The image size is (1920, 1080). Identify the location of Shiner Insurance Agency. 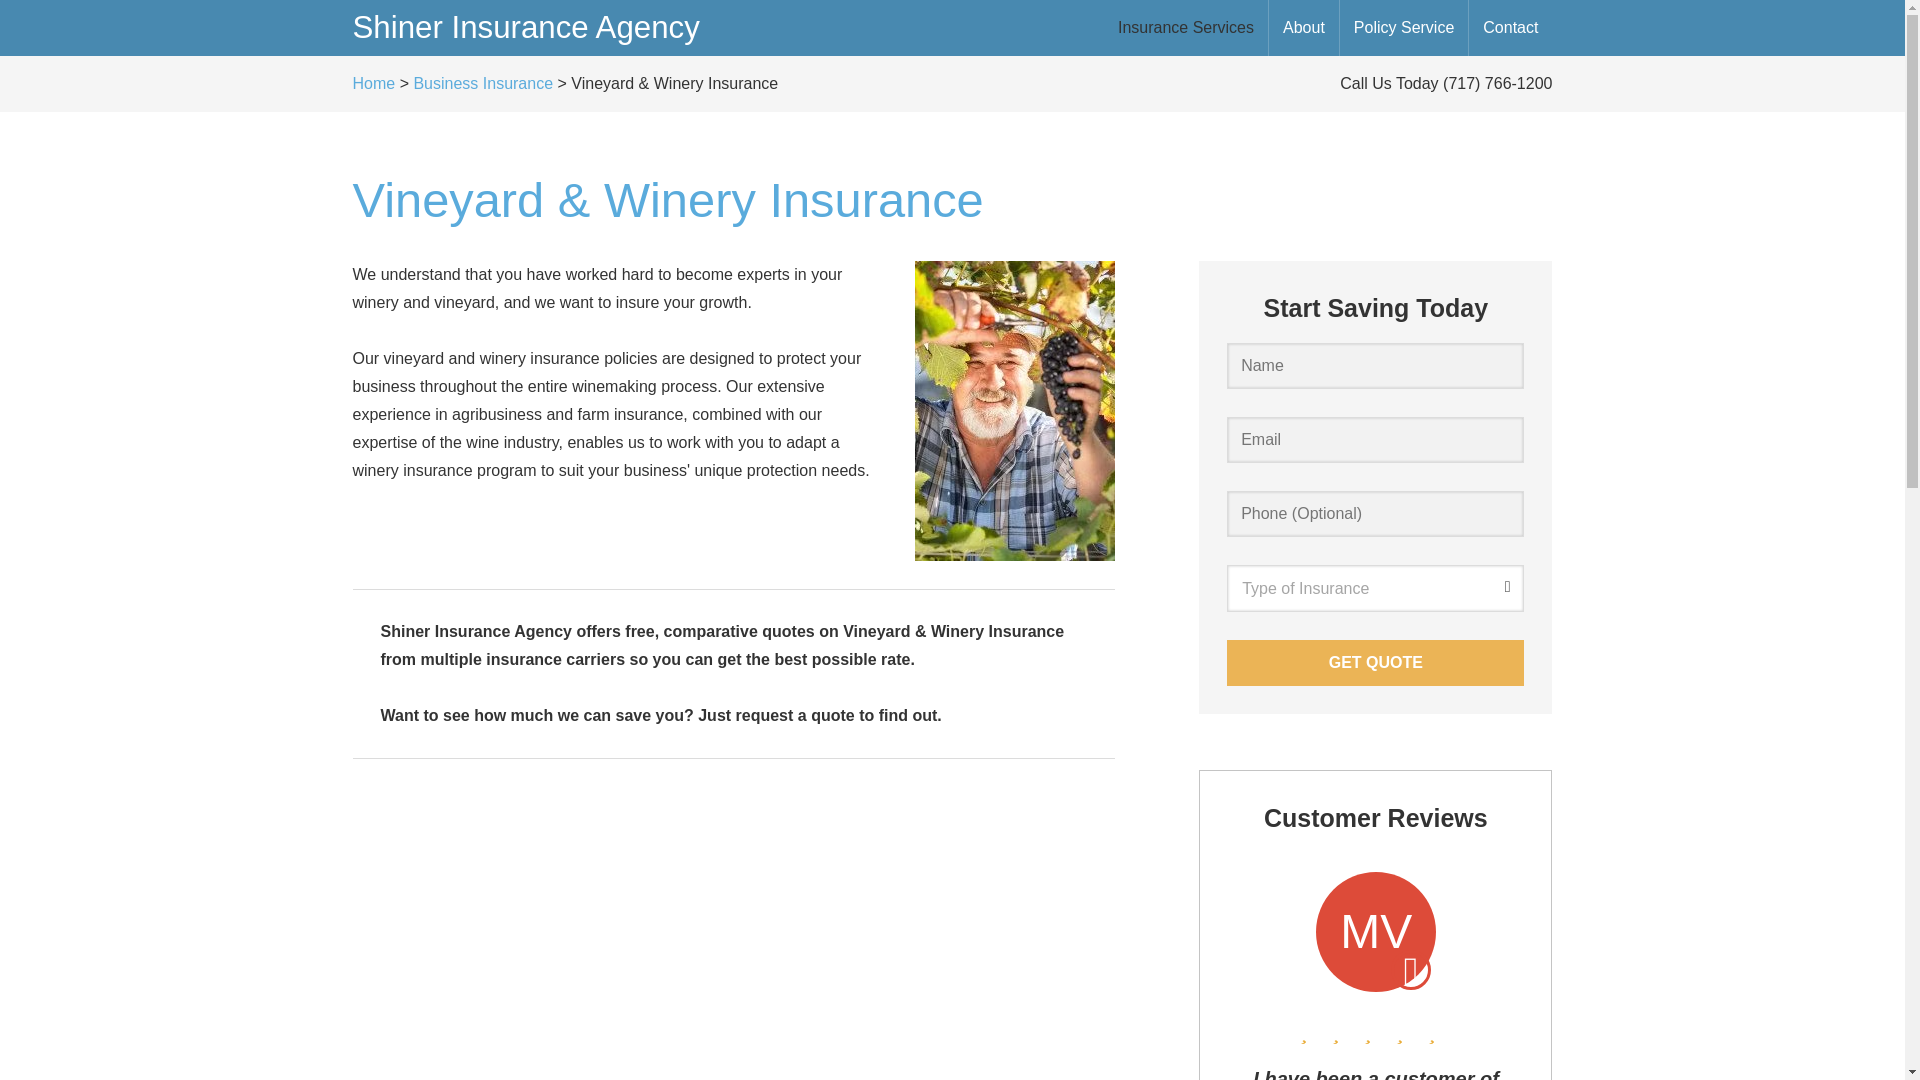
(524, 27).